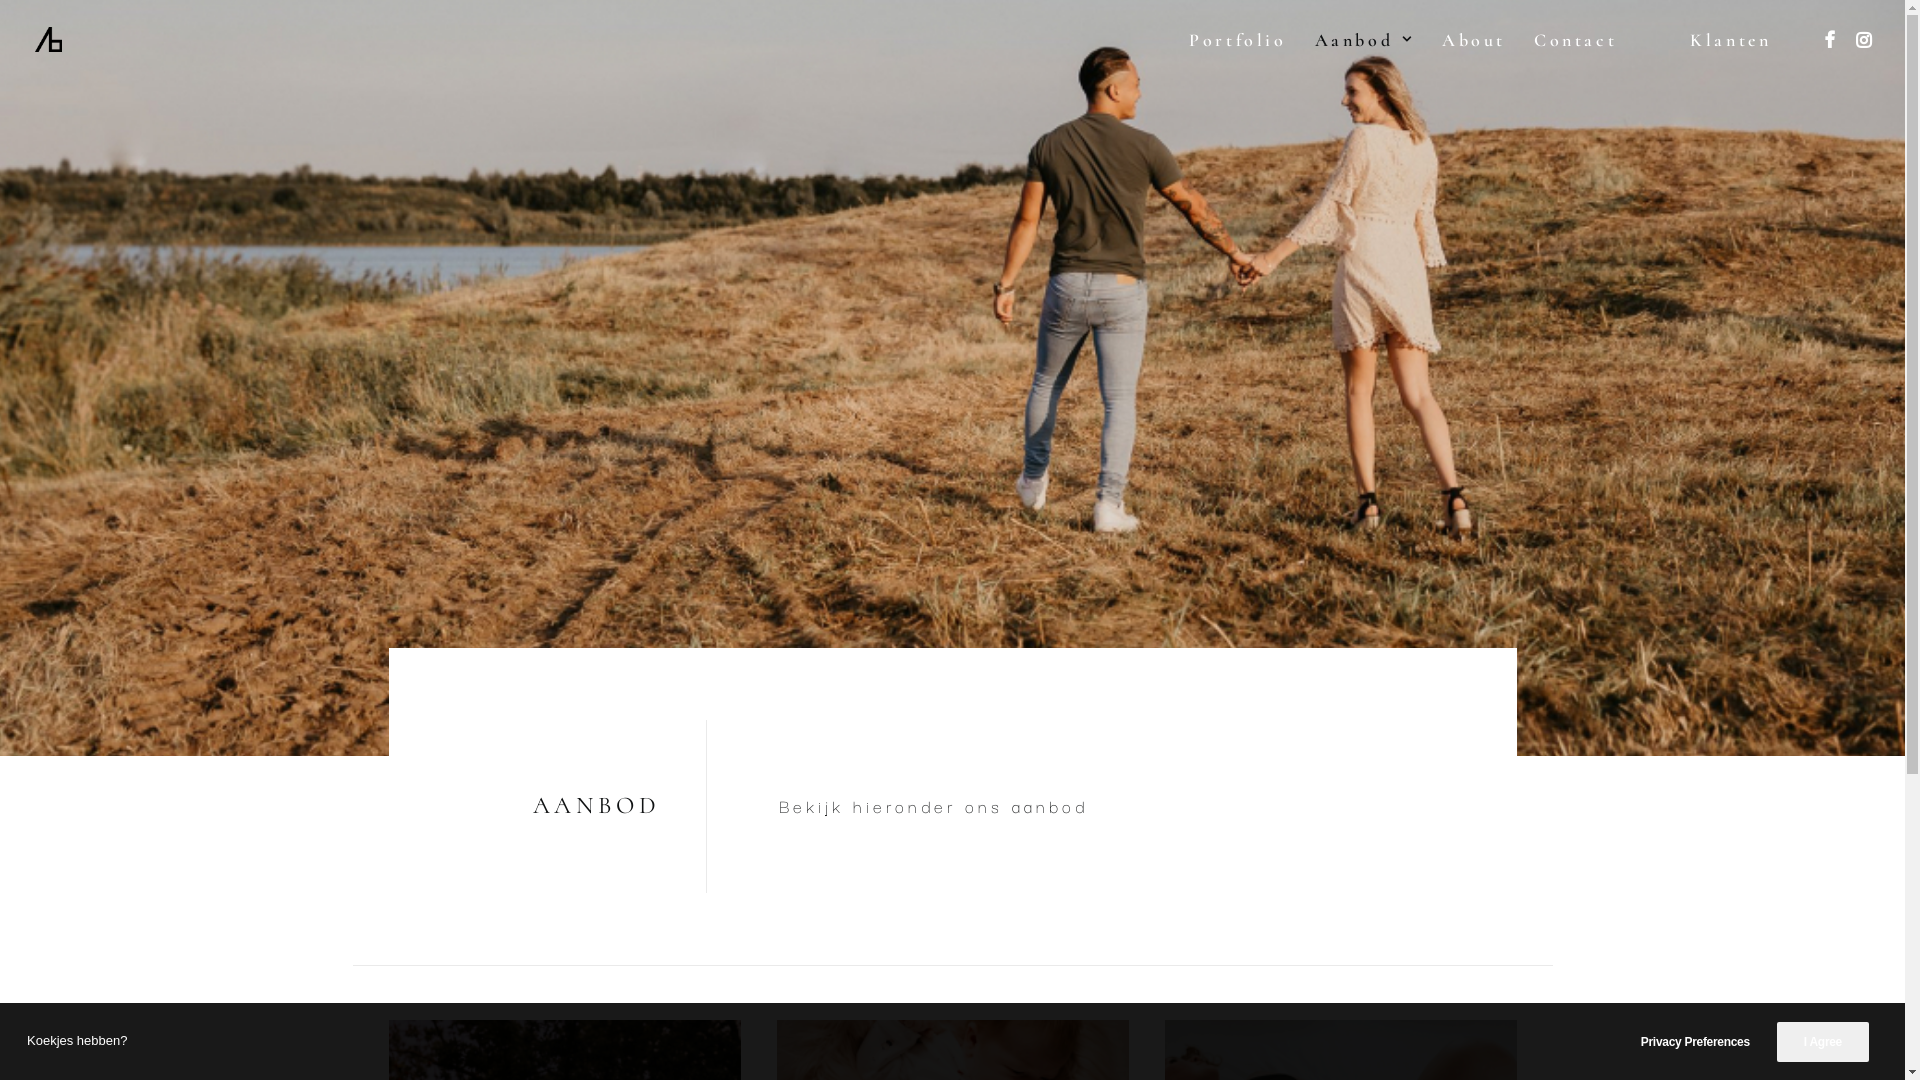 The height and width of the screenshot is (1080, 1920). Describe the element at coordinates (1365, 40) in the screenshot. I see `Aanbod` at that location.